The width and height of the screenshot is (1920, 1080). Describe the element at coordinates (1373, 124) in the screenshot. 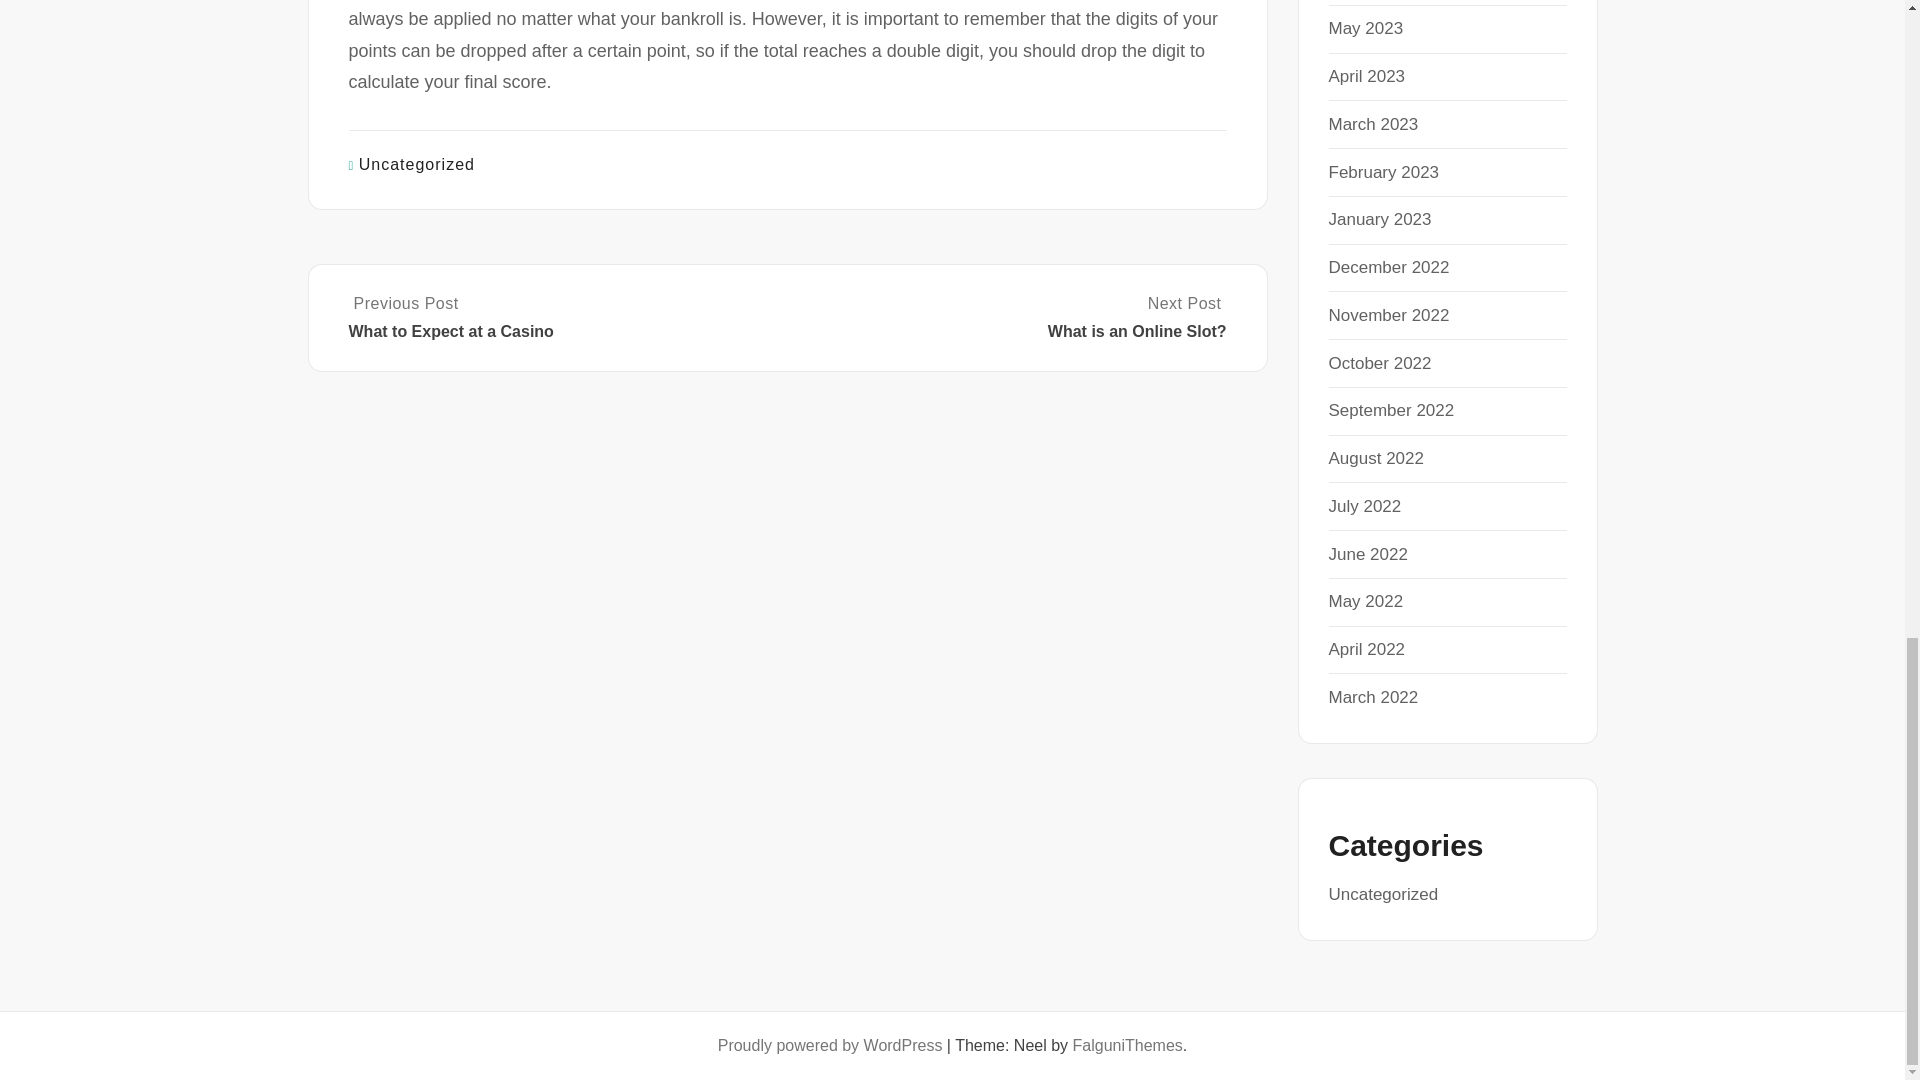

I see `March 2023` at that location.